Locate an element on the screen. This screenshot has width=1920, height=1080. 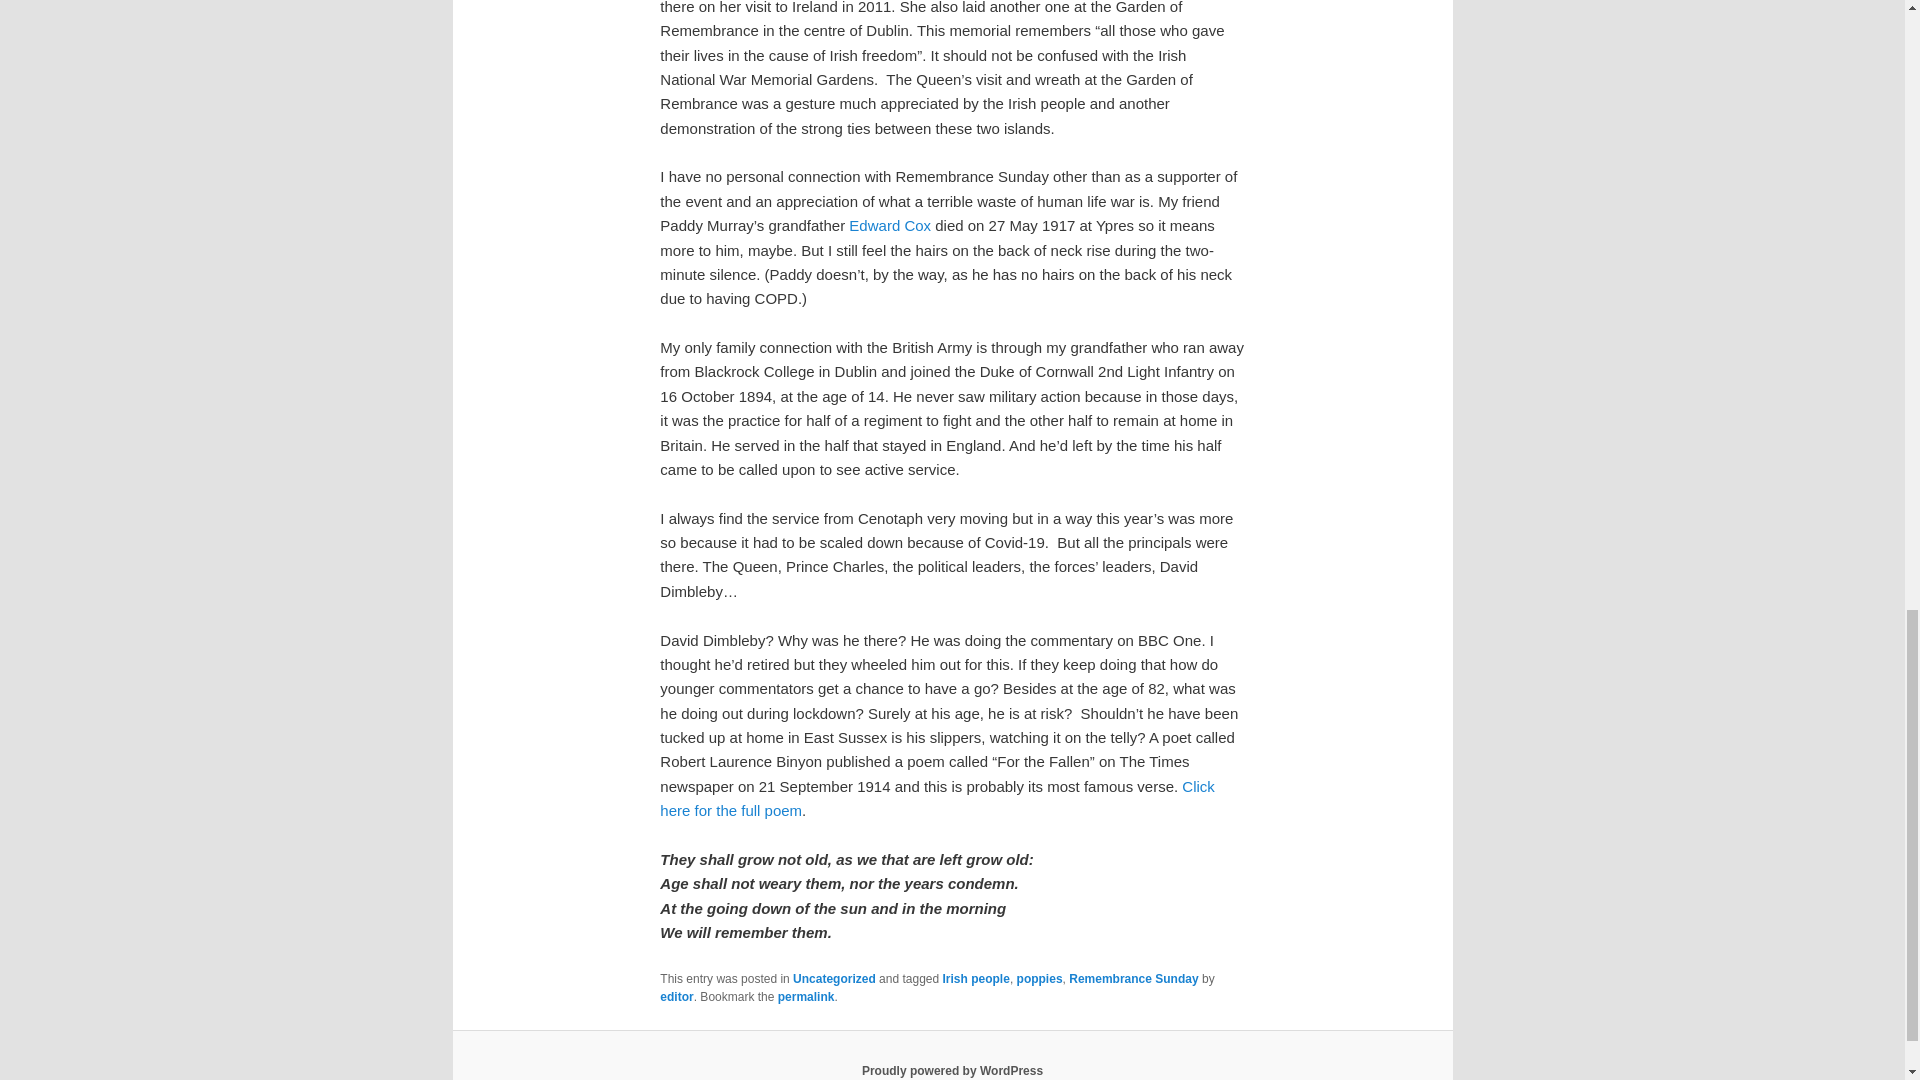
permalink is located at coordinates (806, 997).